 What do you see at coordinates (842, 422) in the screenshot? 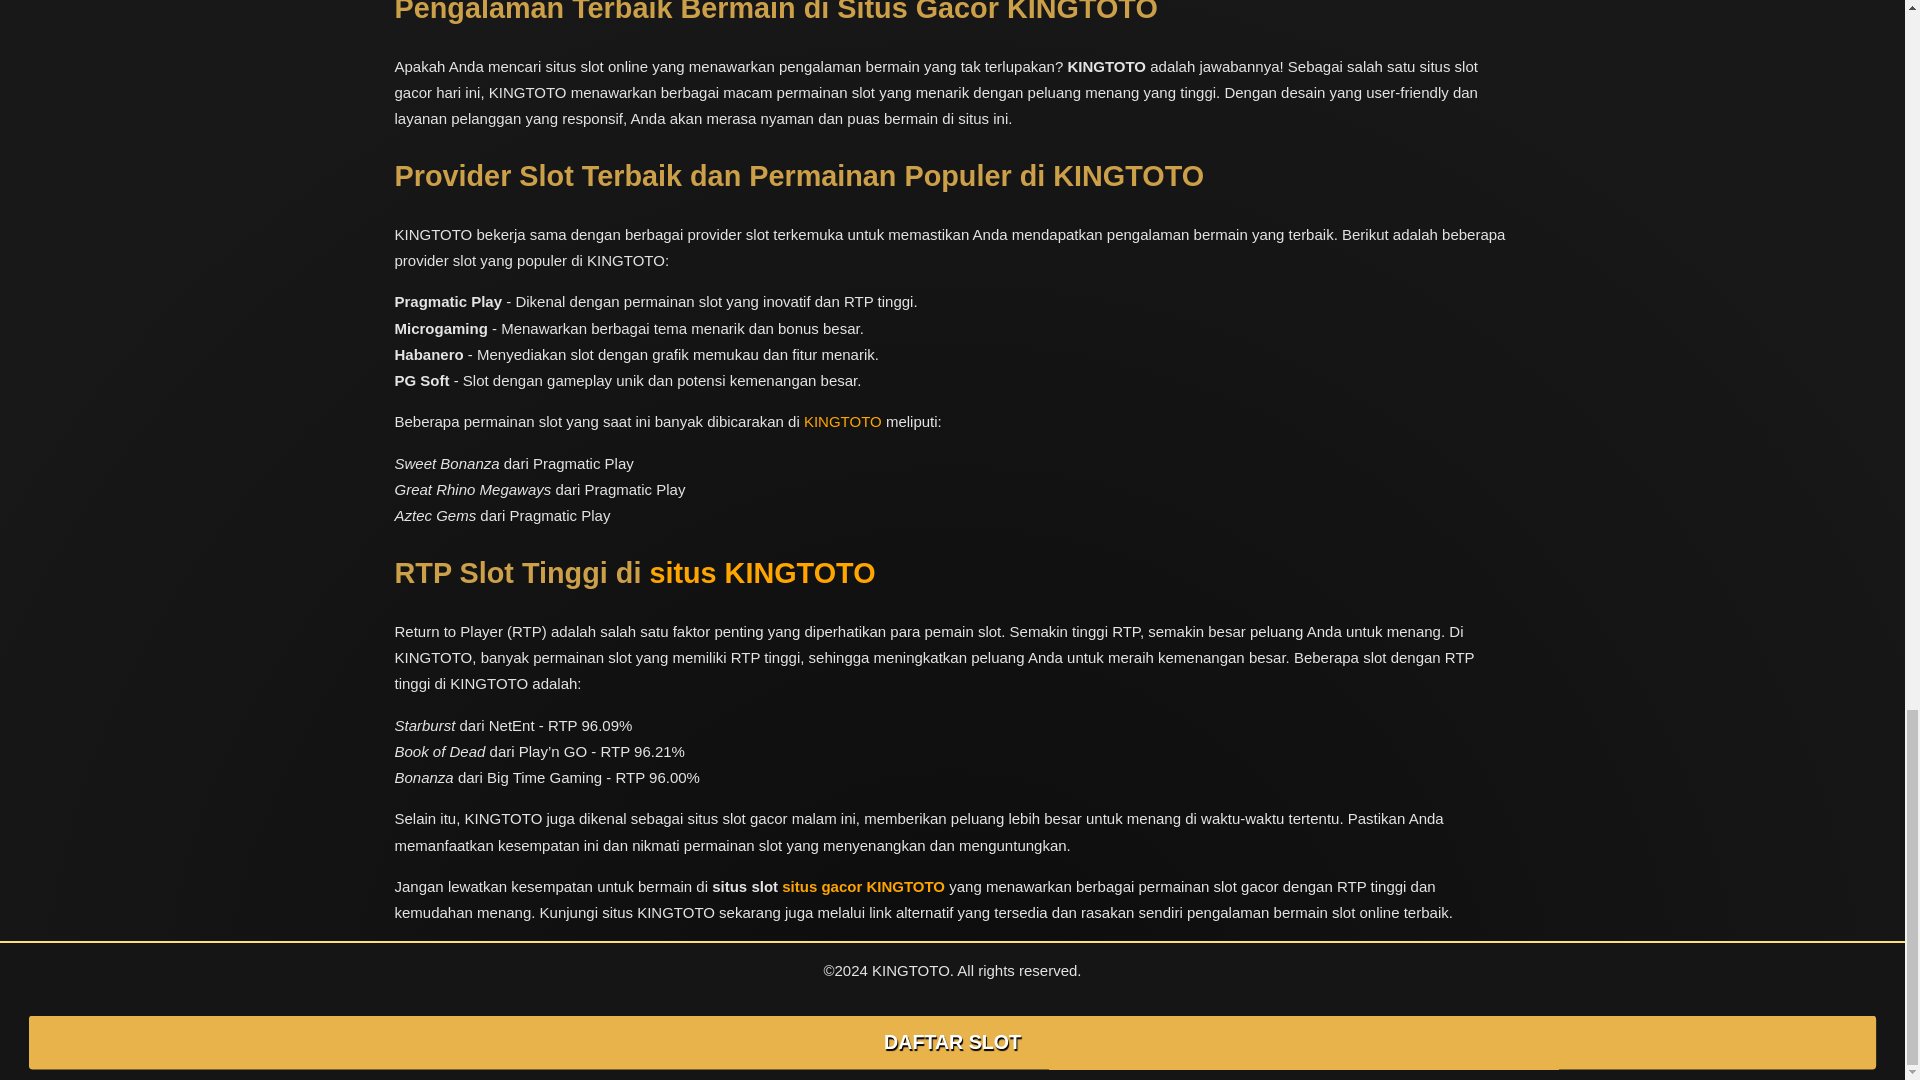
I see `KINGTOTO` at bounding box center [842, 422].